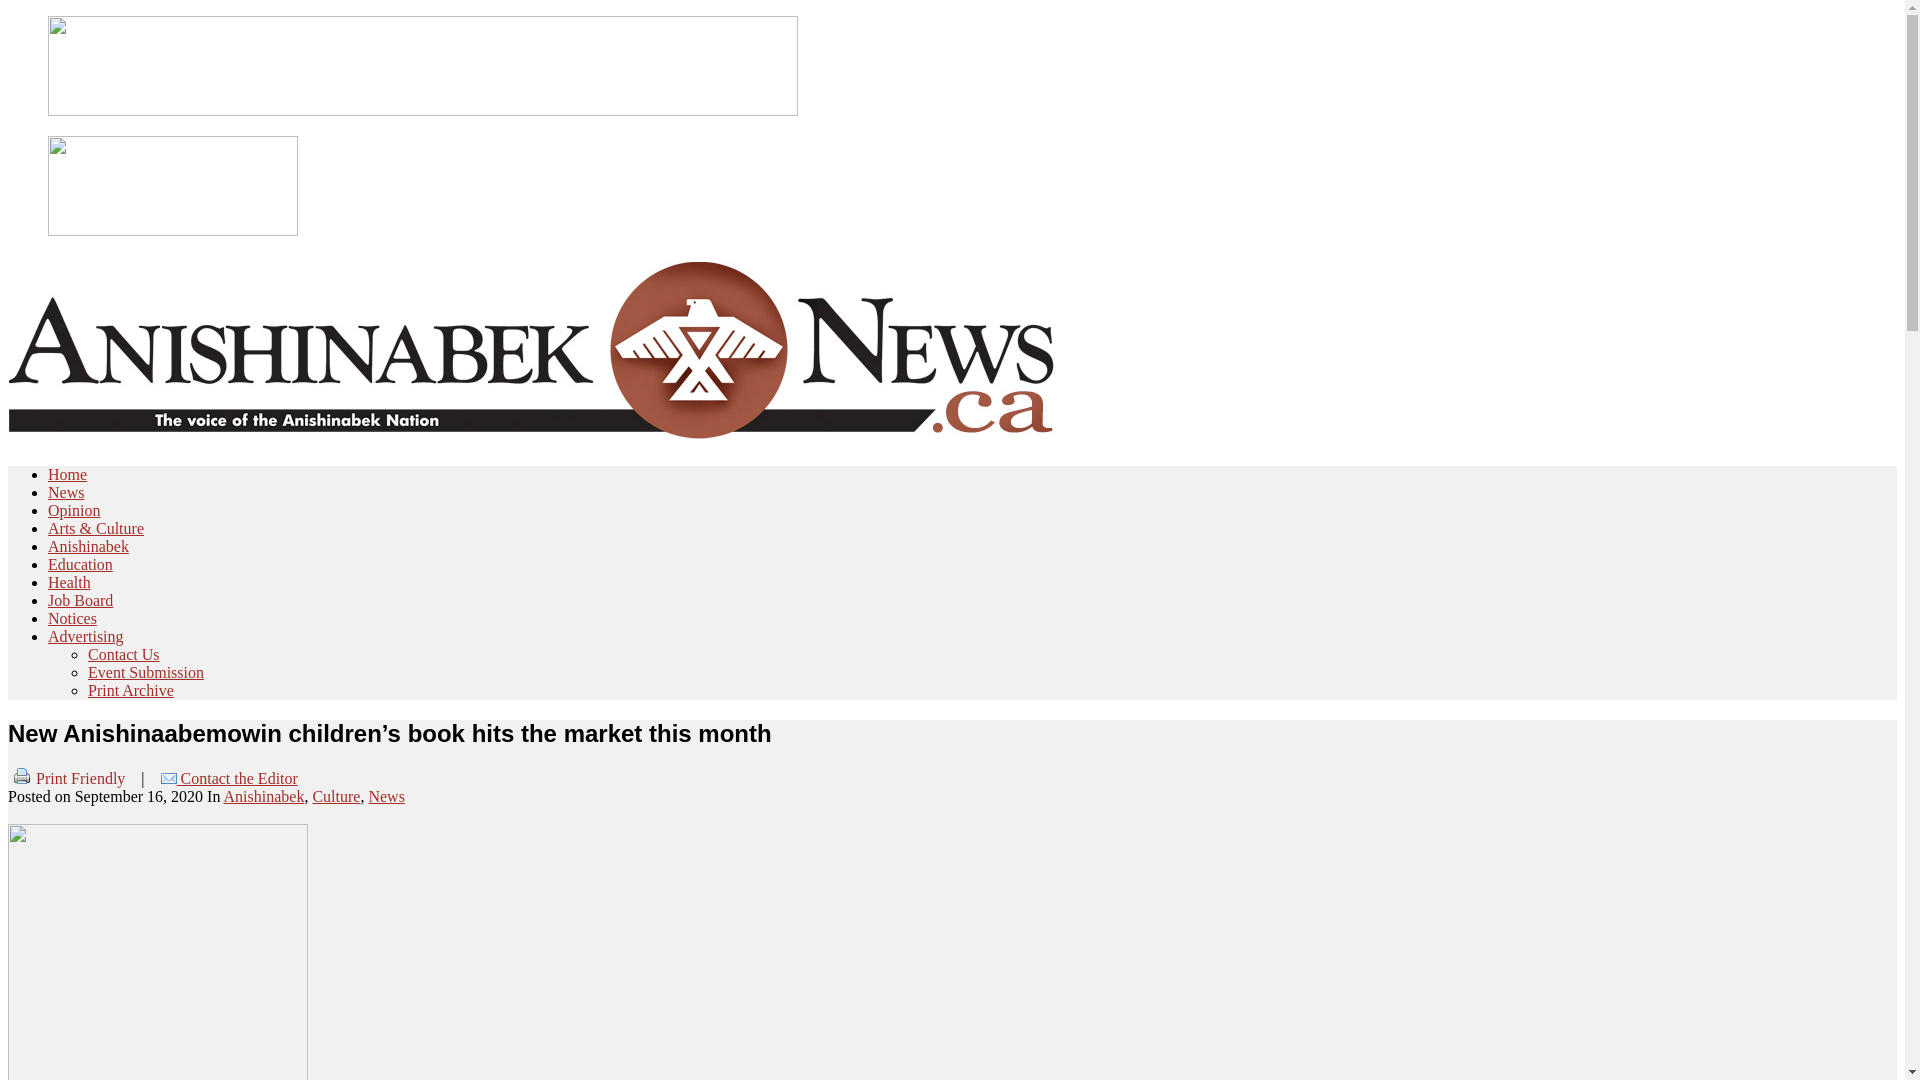 The width and height of the screenshot is (1920, 1080). Describe the element at coordinates (386, 796) in the screenshot. I see `News` at that location.